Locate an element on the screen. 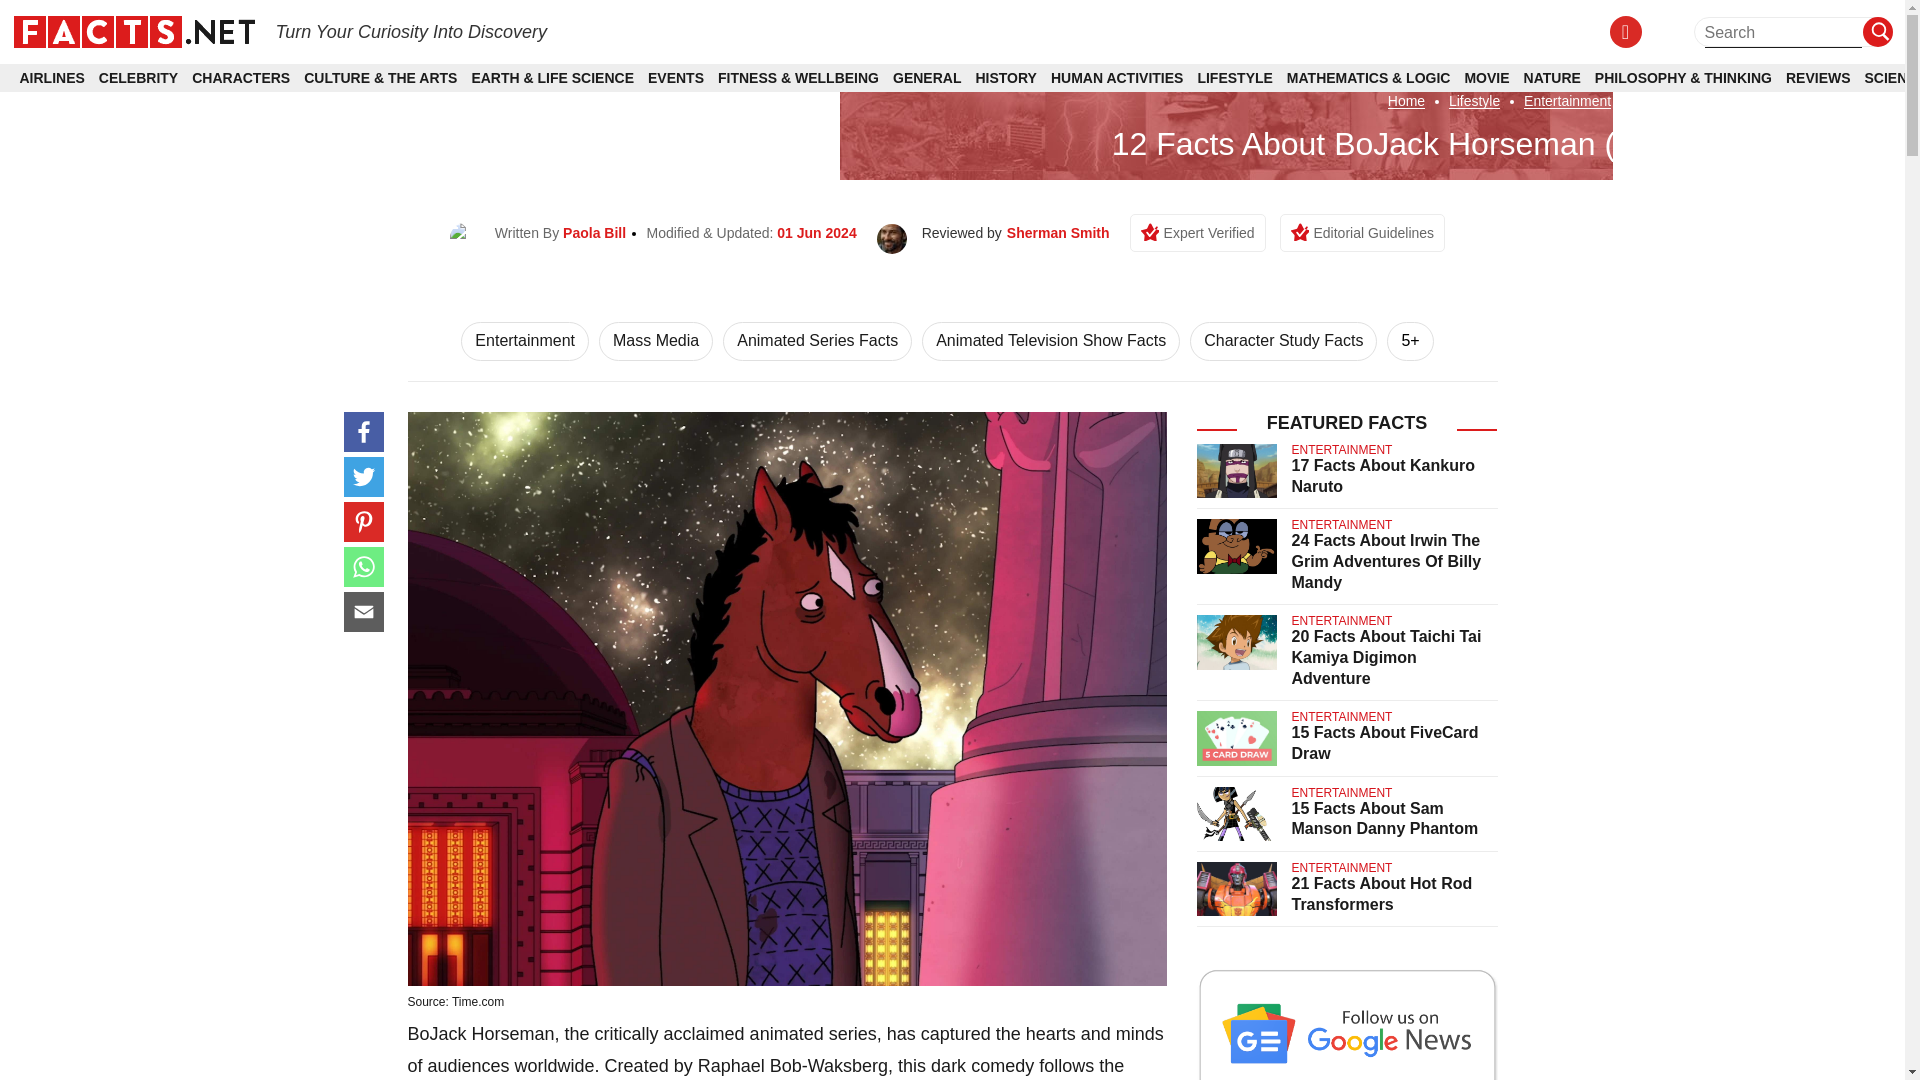  CELEBRITY is located at coordinates (138, 78).